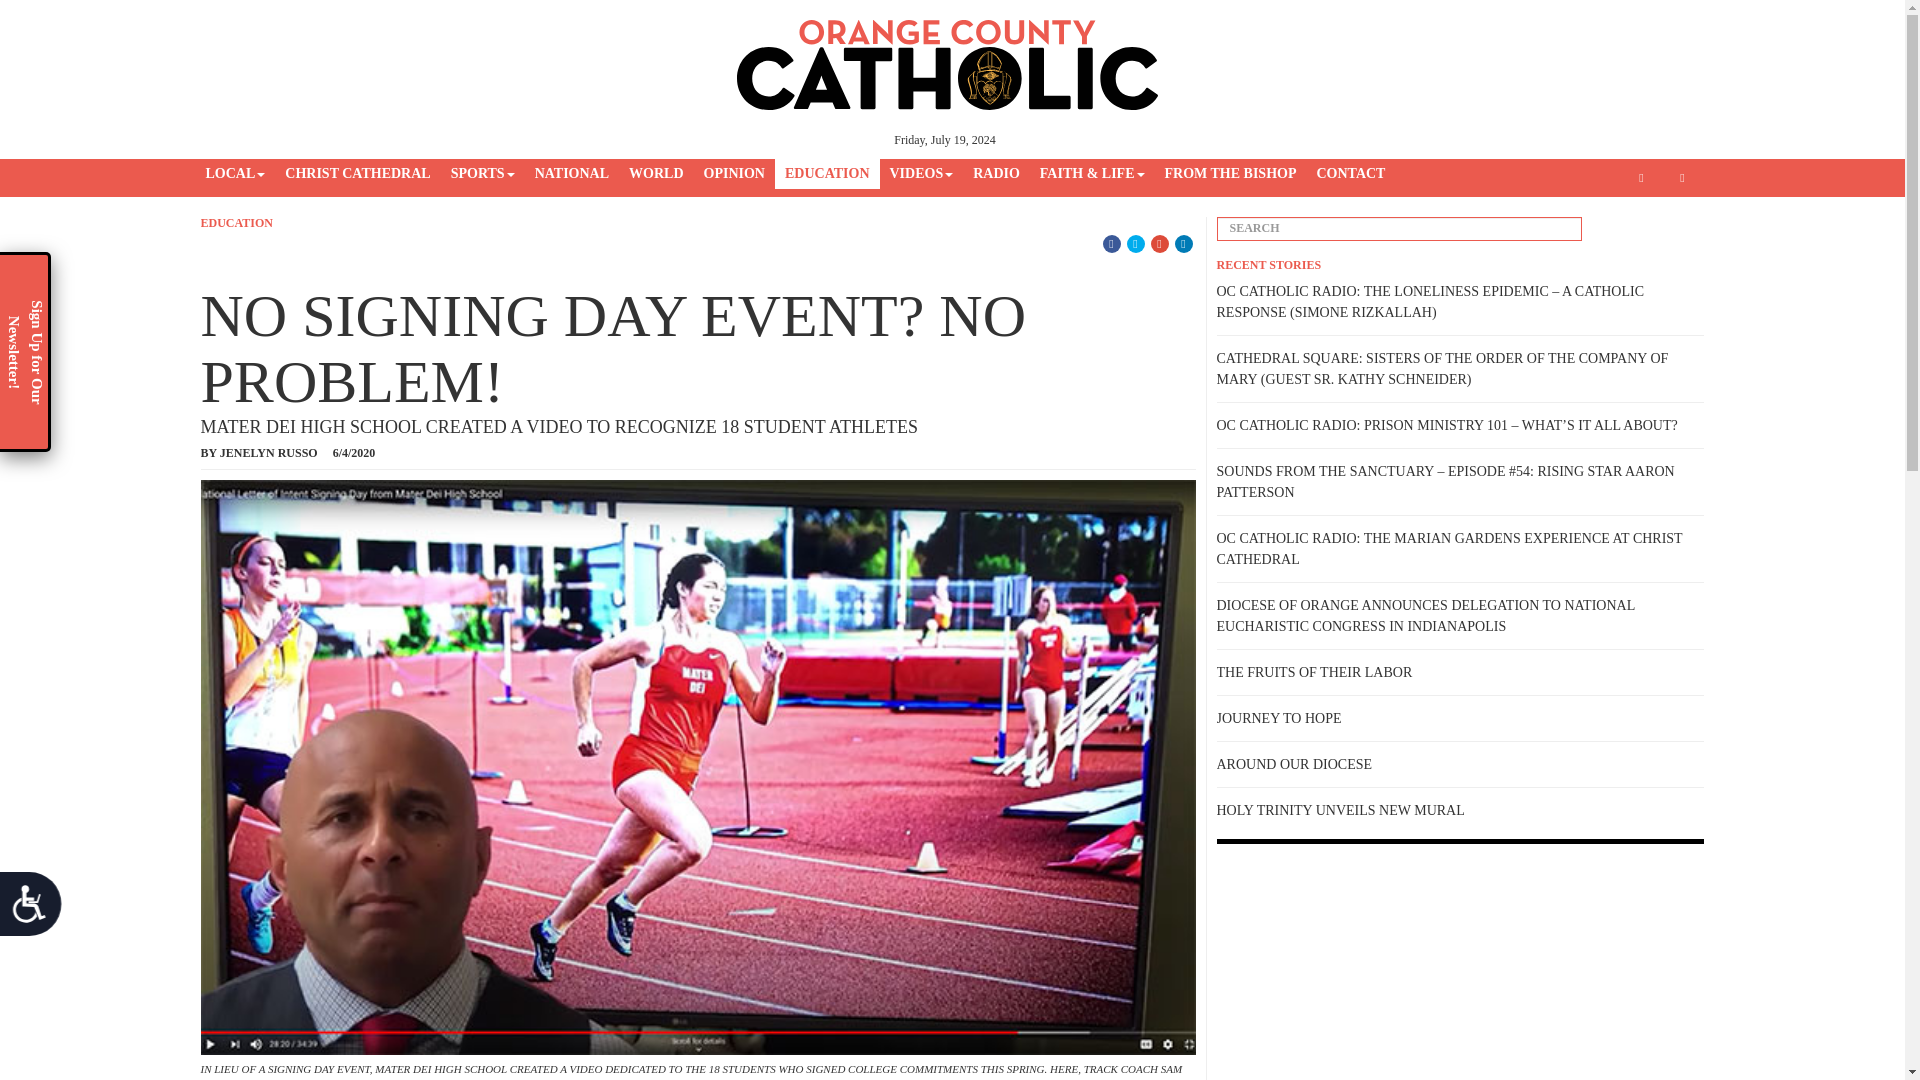  What do you see at coordinates (921, 174) in the screenshot?
I see `VIDEOS` at bounding box center [921, 174].